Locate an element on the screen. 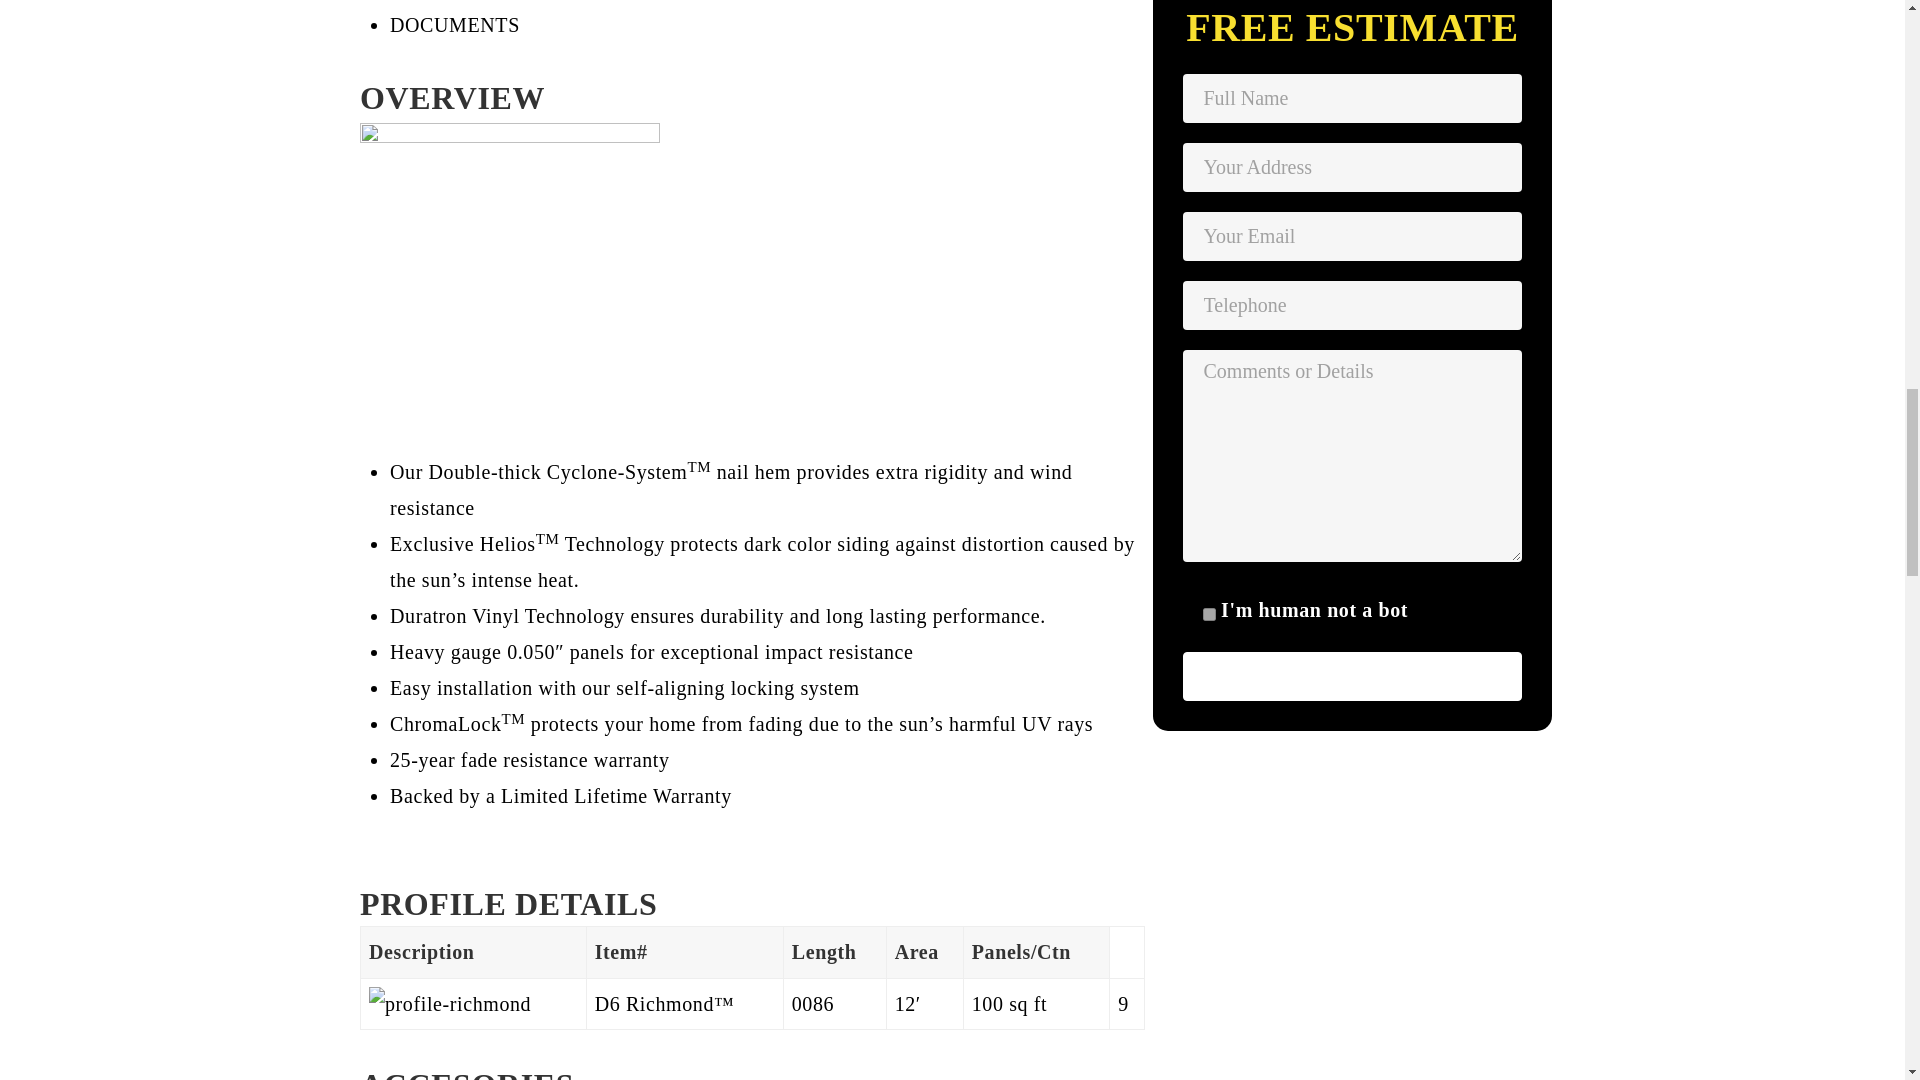  ACCESORIES is located at coordinates (467, 1074).